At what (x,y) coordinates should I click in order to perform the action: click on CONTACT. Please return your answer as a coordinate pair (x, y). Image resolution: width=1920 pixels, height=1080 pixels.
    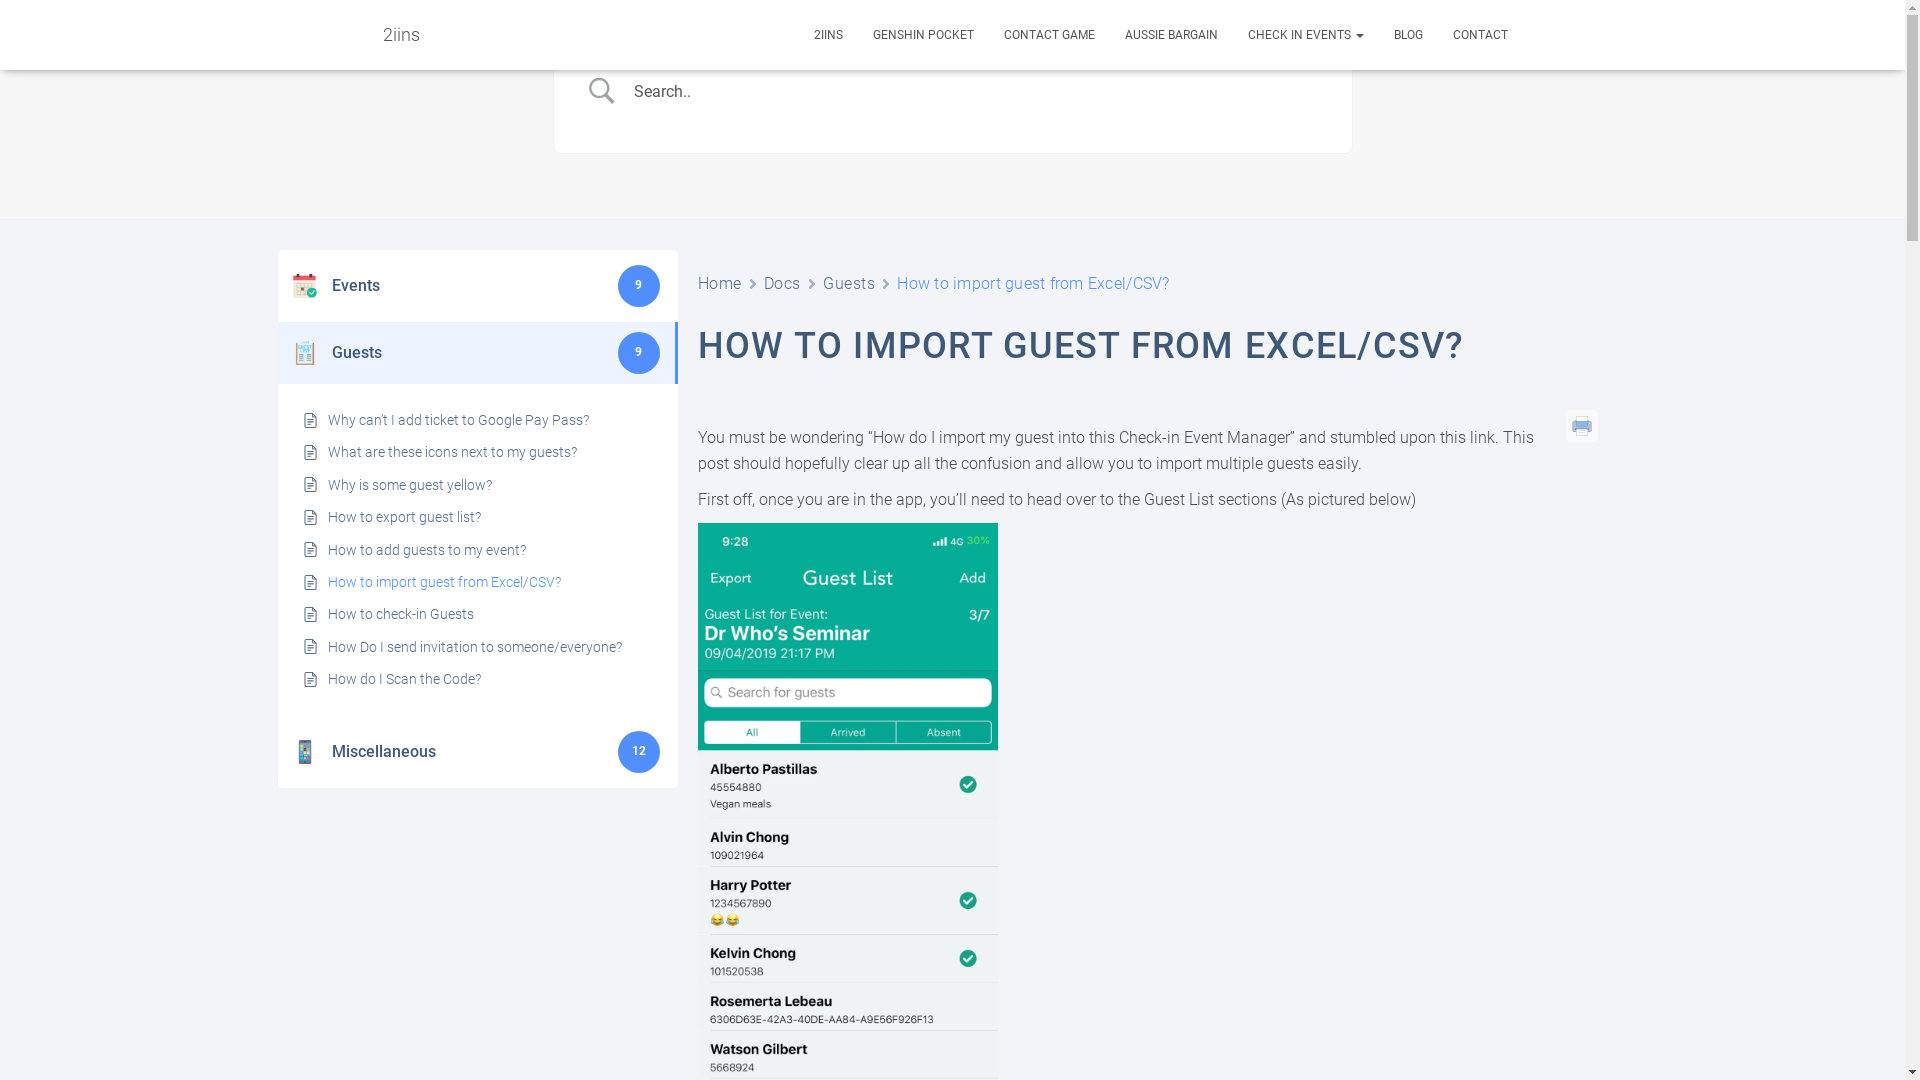
    Looking at the image, I should click on (1480, 35).